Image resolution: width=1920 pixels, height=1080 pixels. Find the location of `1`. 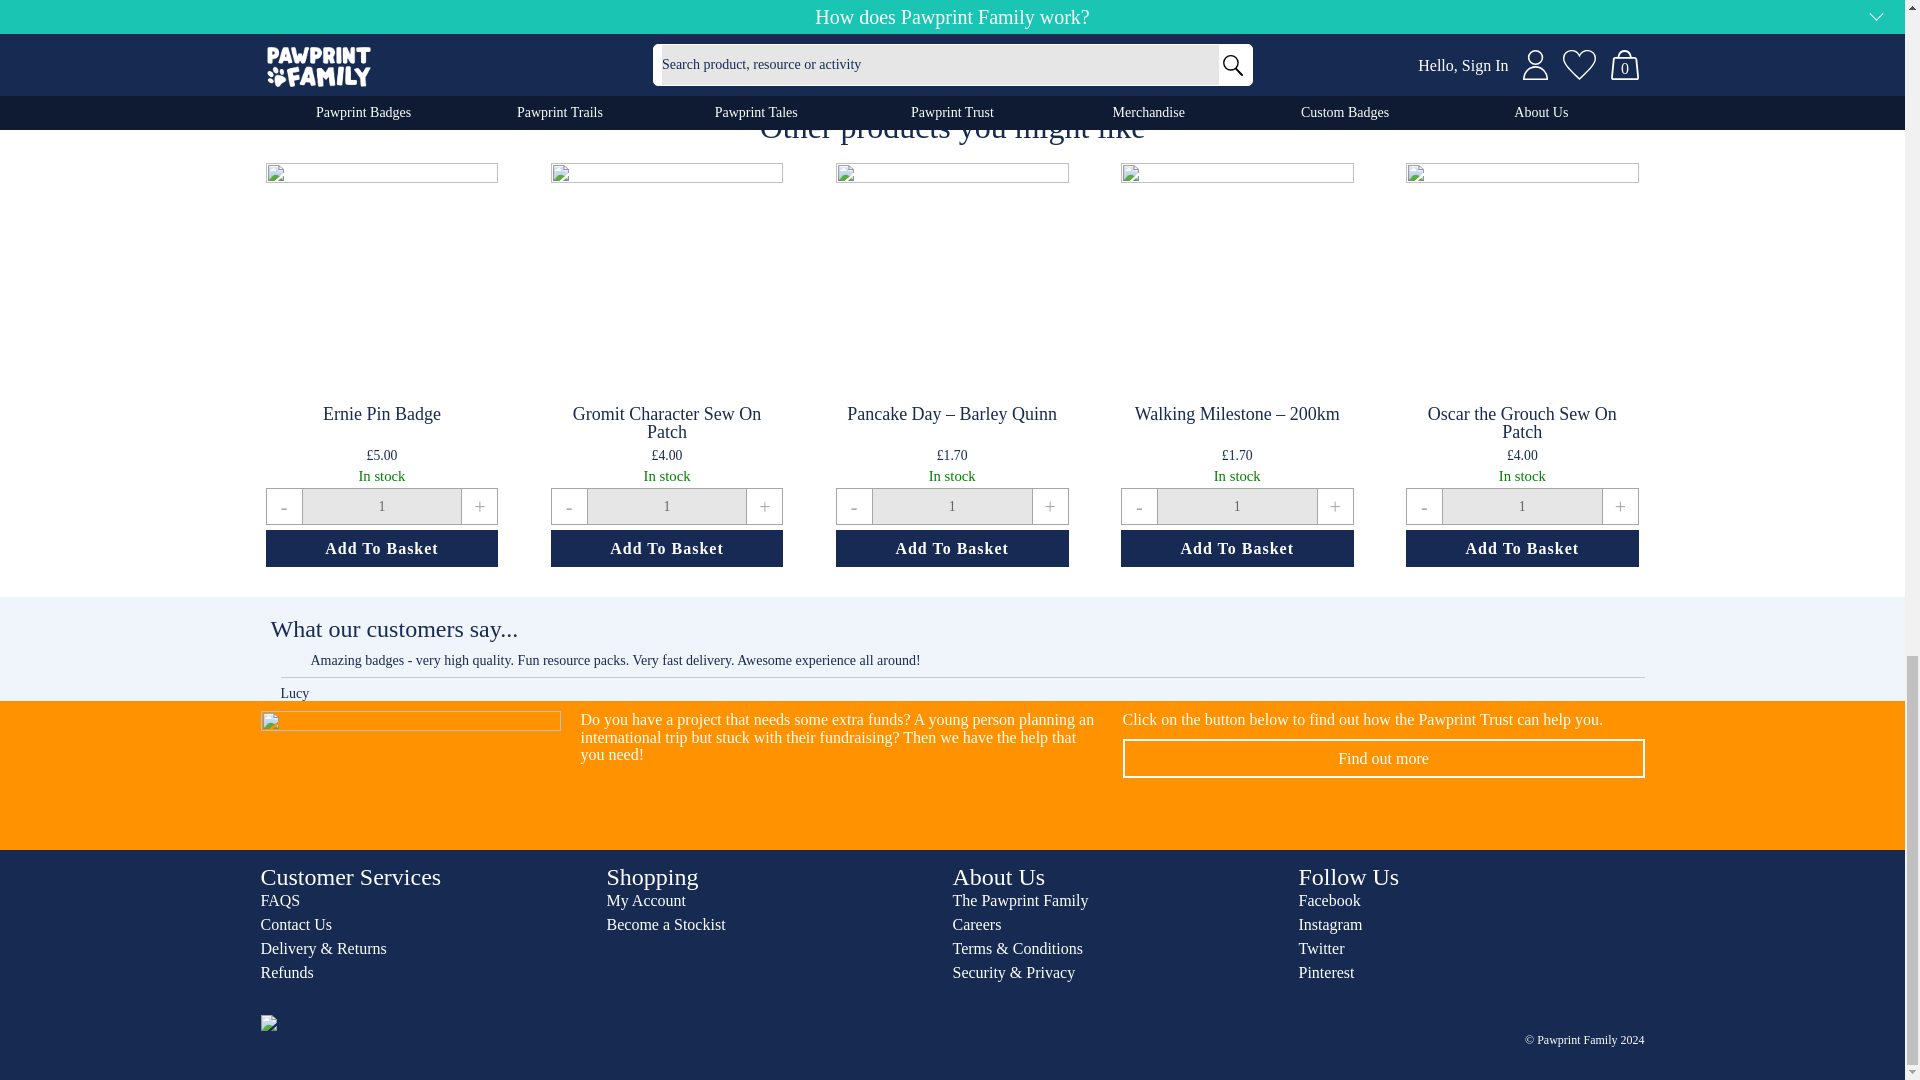

1 is located at coordinates (666, 506).